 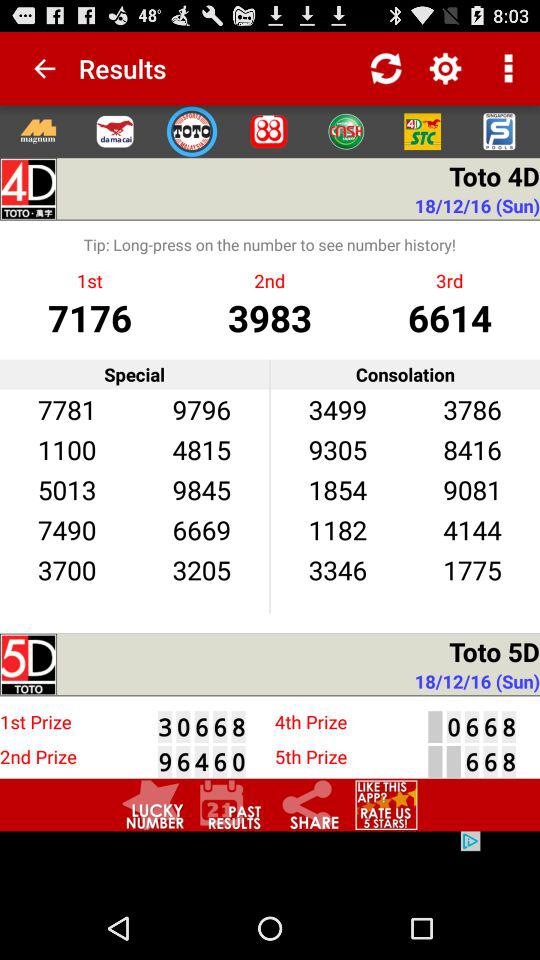 What do you see at coordinates (422, 131) in the screenshot?
I see `selects stc company` at bounding box center [422, 131].